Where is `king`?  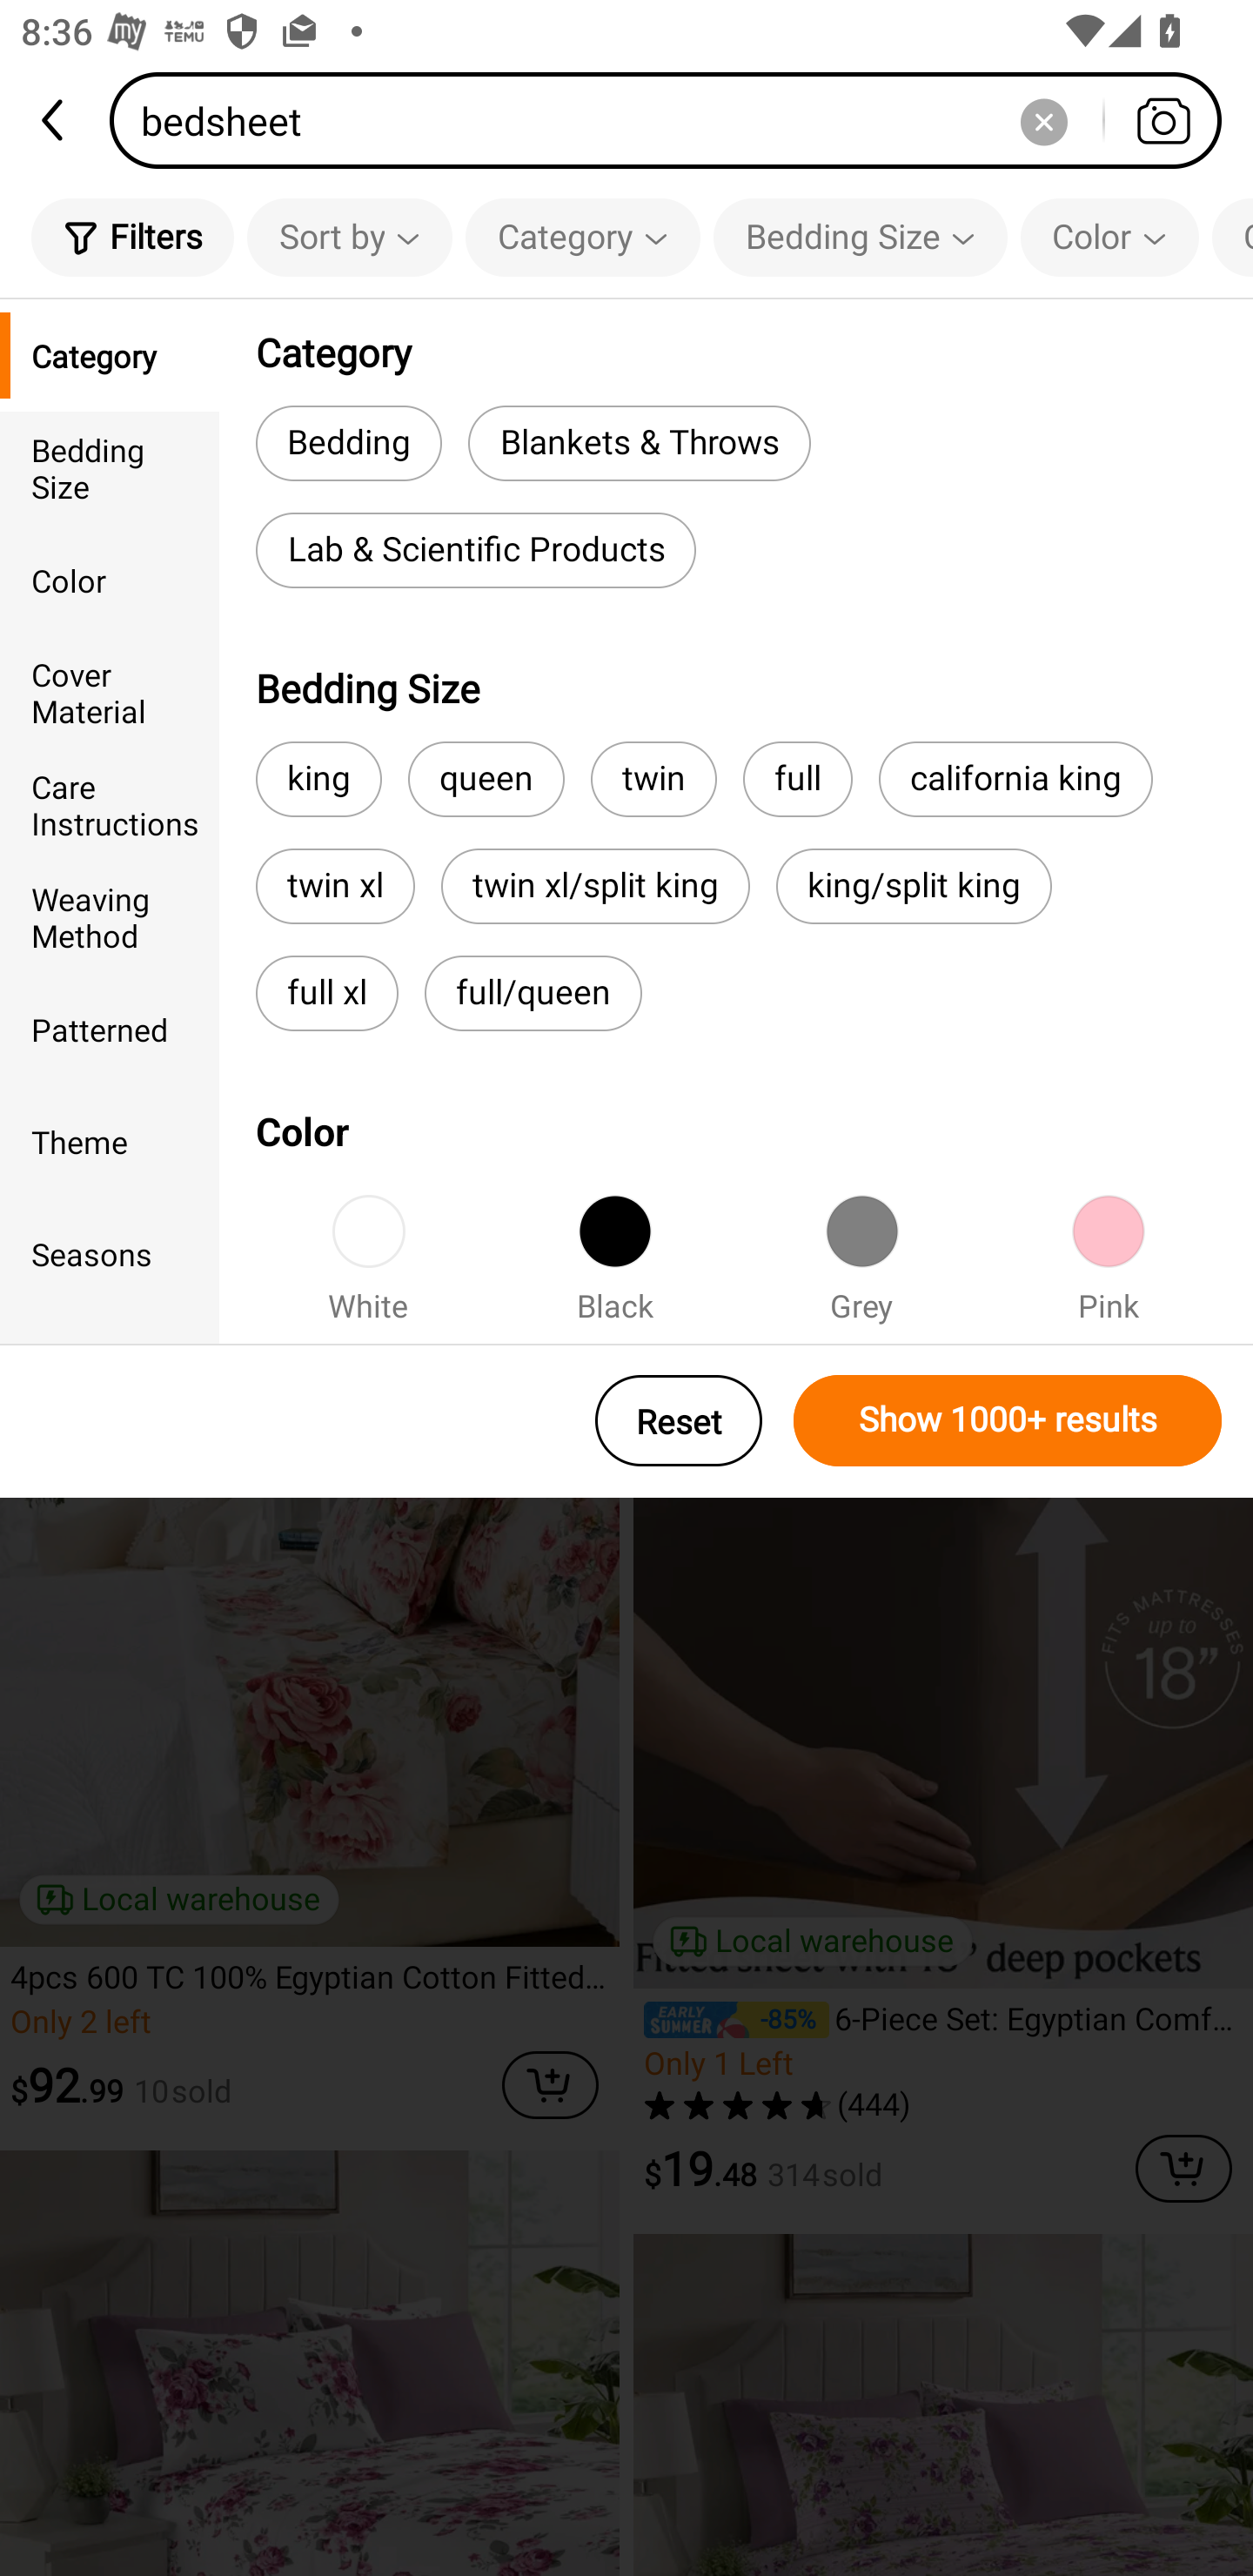
king is located at coordinates (318, 779).